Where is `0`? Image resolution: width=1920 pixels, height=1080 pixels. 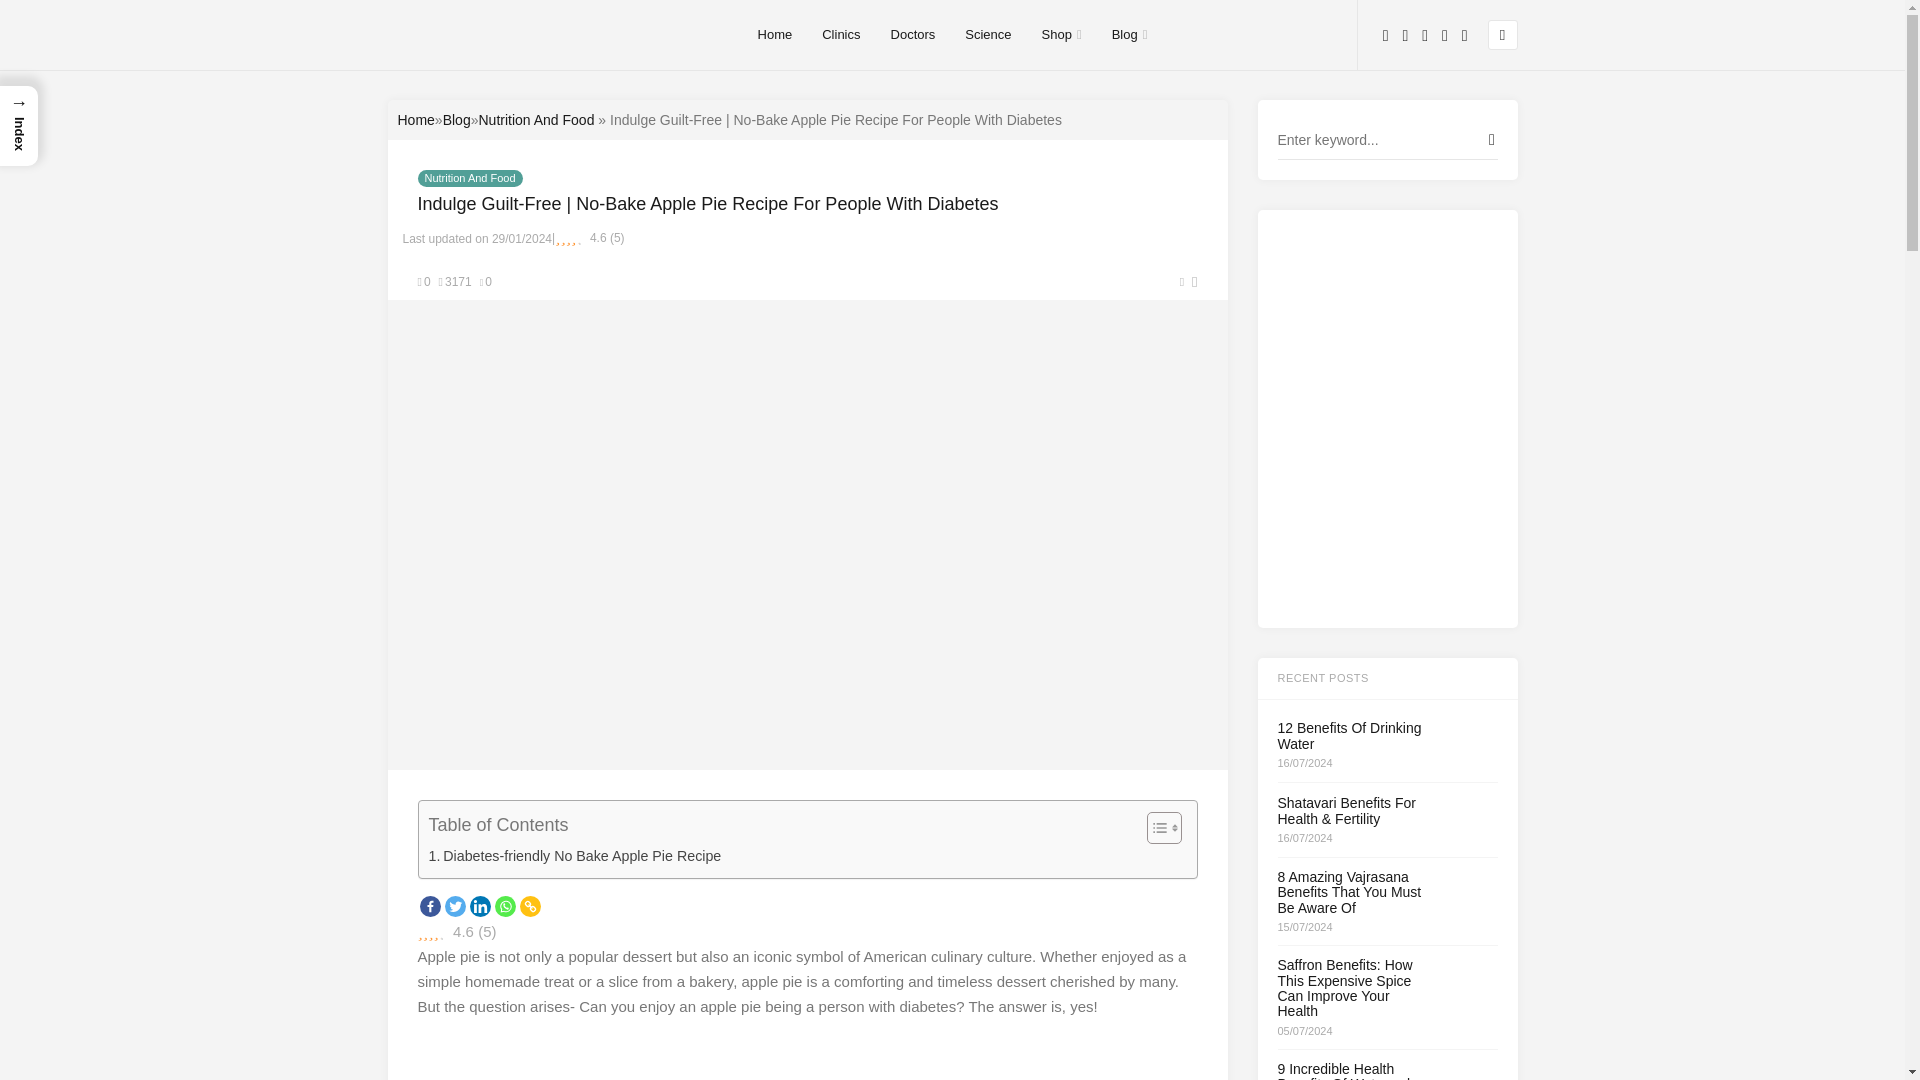 0 is located at coordinates (486, 282).